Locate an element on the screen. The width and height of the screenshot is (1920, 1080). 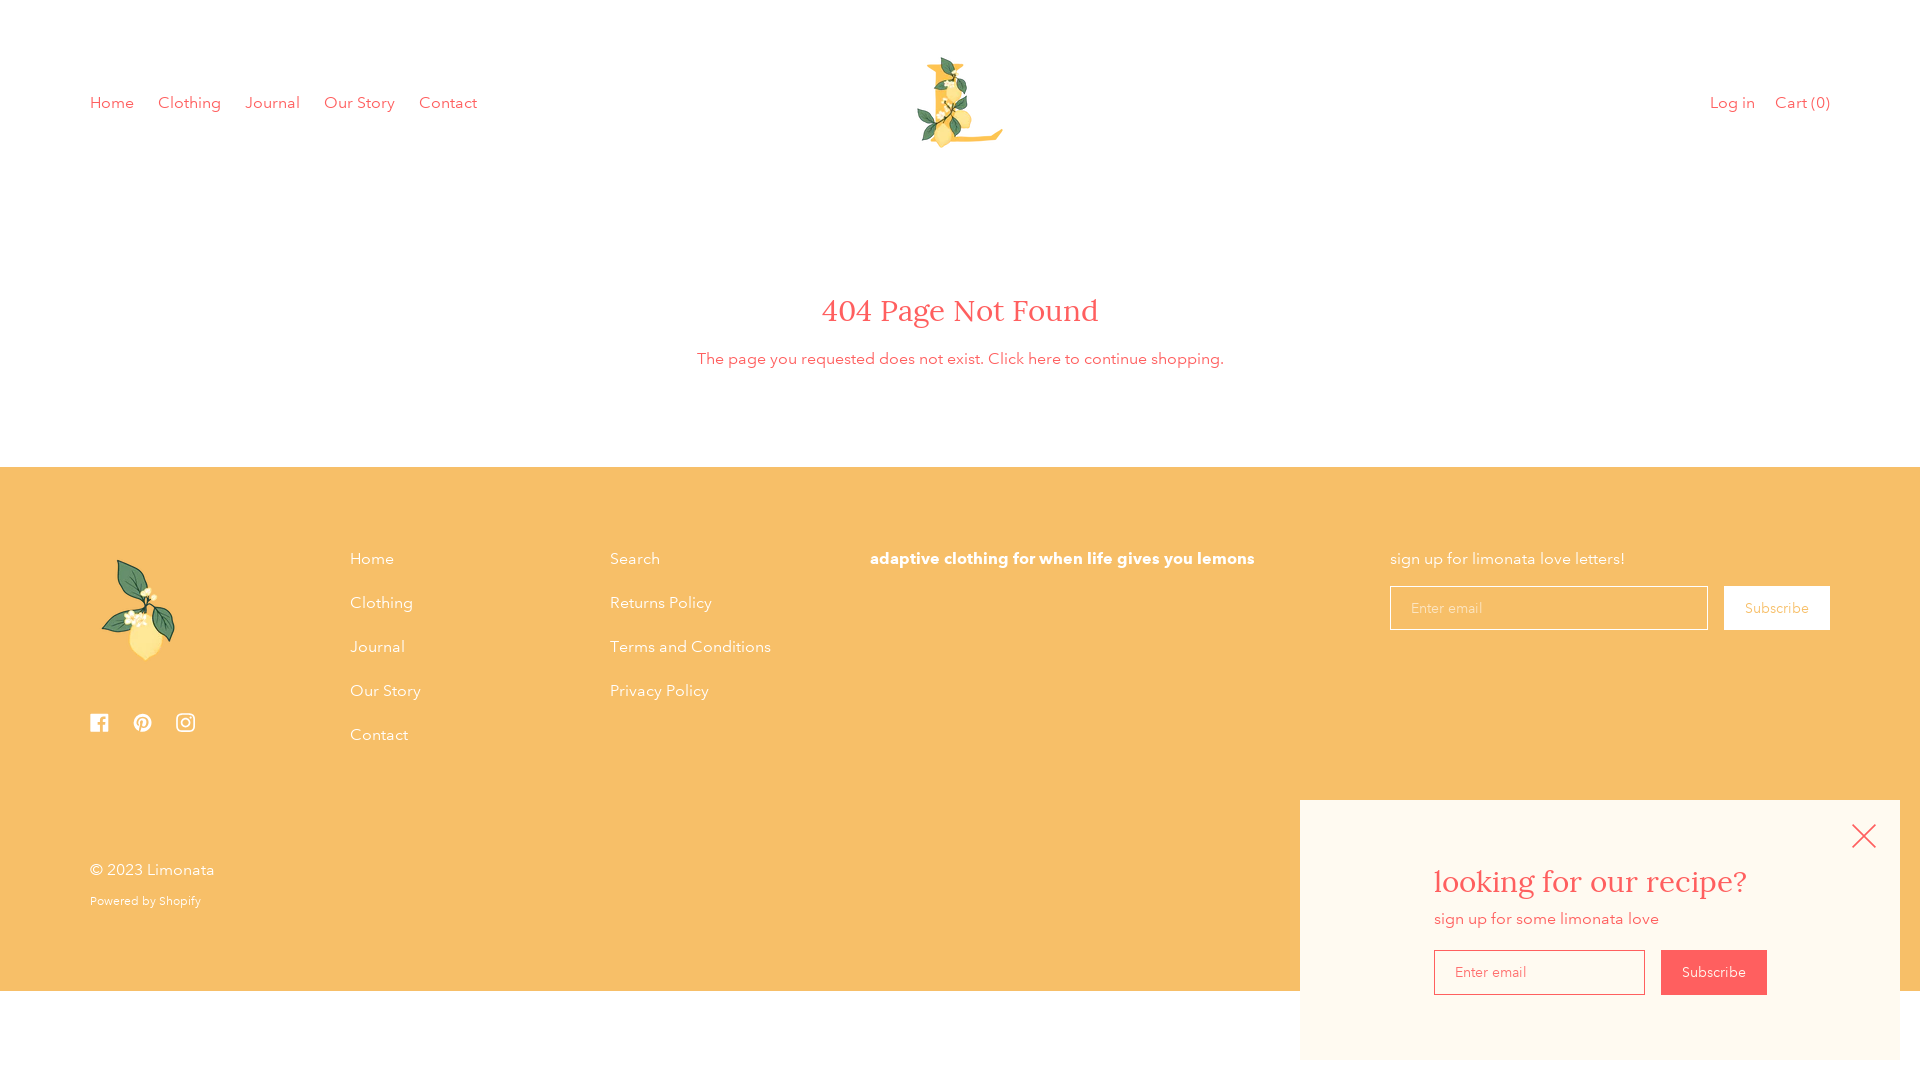
Journal is located at coordinates (272, 105).